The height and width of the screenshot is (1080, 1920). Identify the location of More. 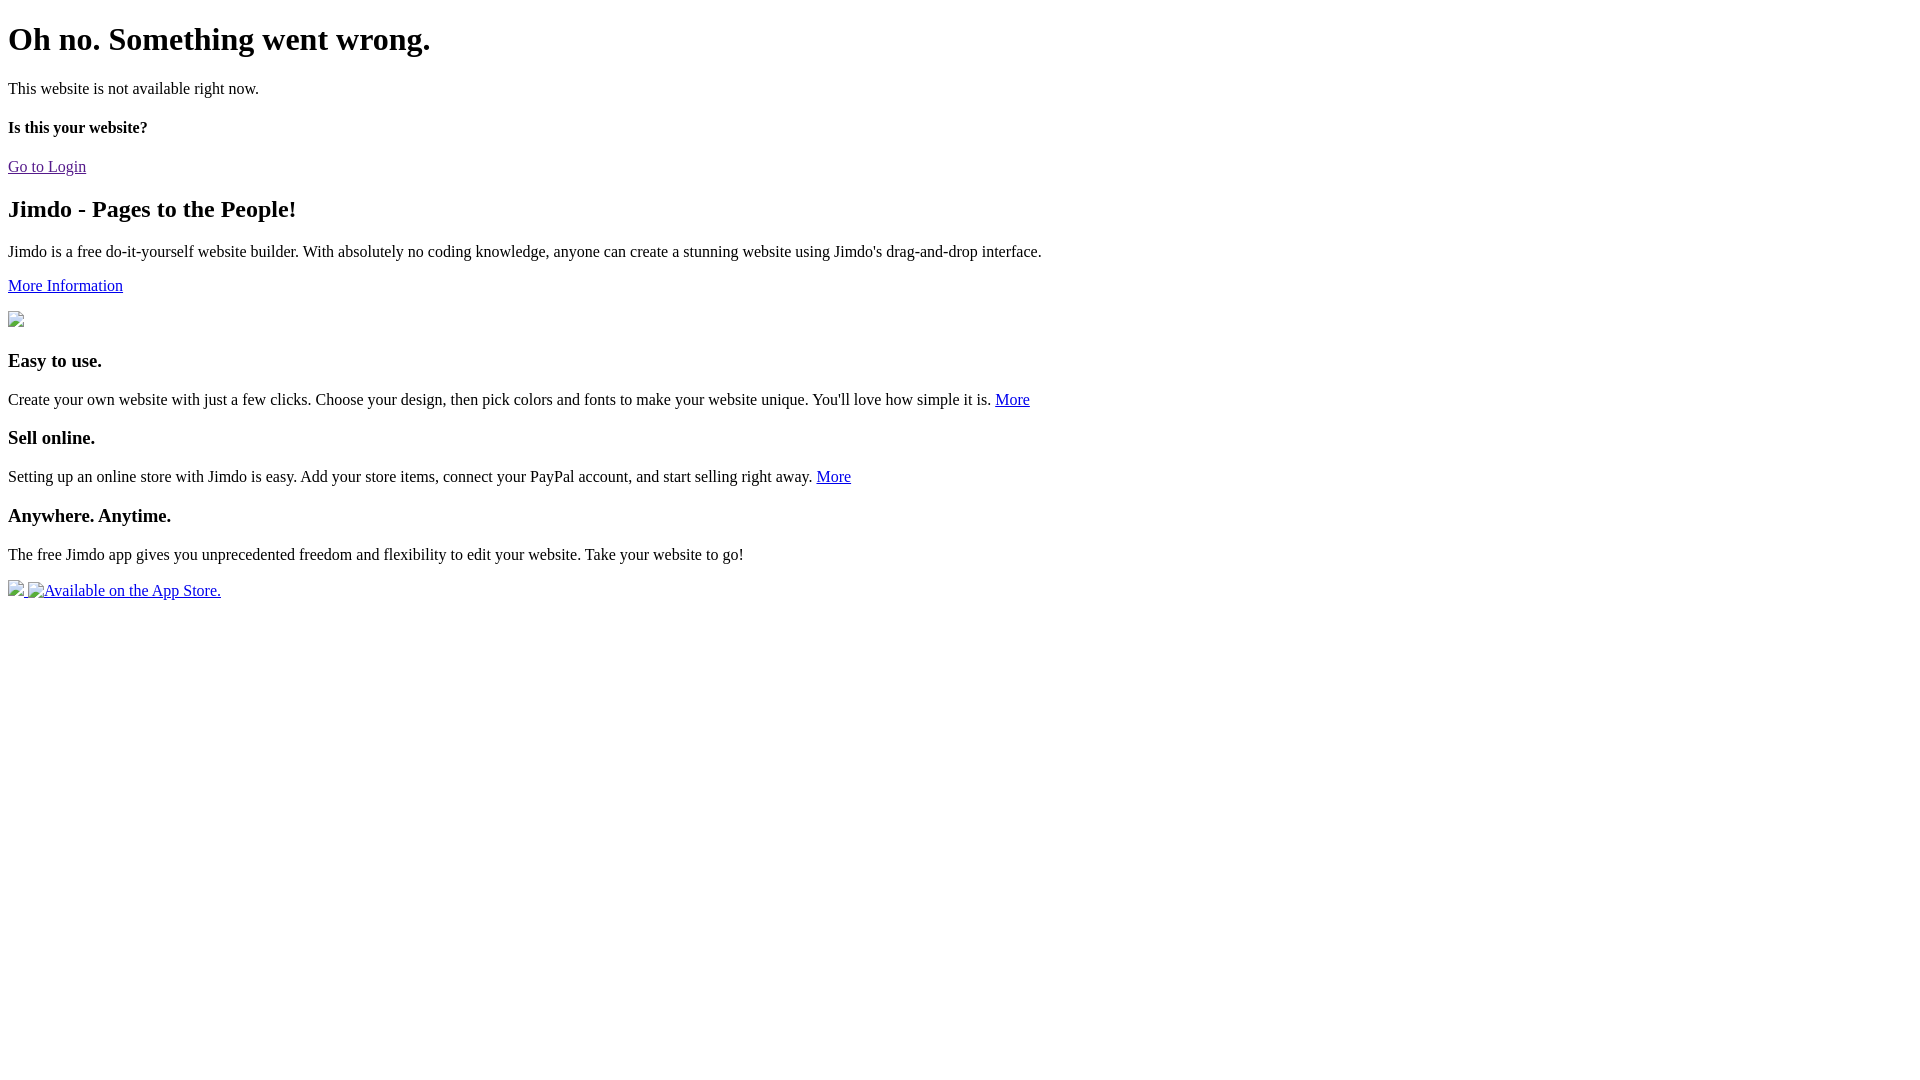
(834, 476).